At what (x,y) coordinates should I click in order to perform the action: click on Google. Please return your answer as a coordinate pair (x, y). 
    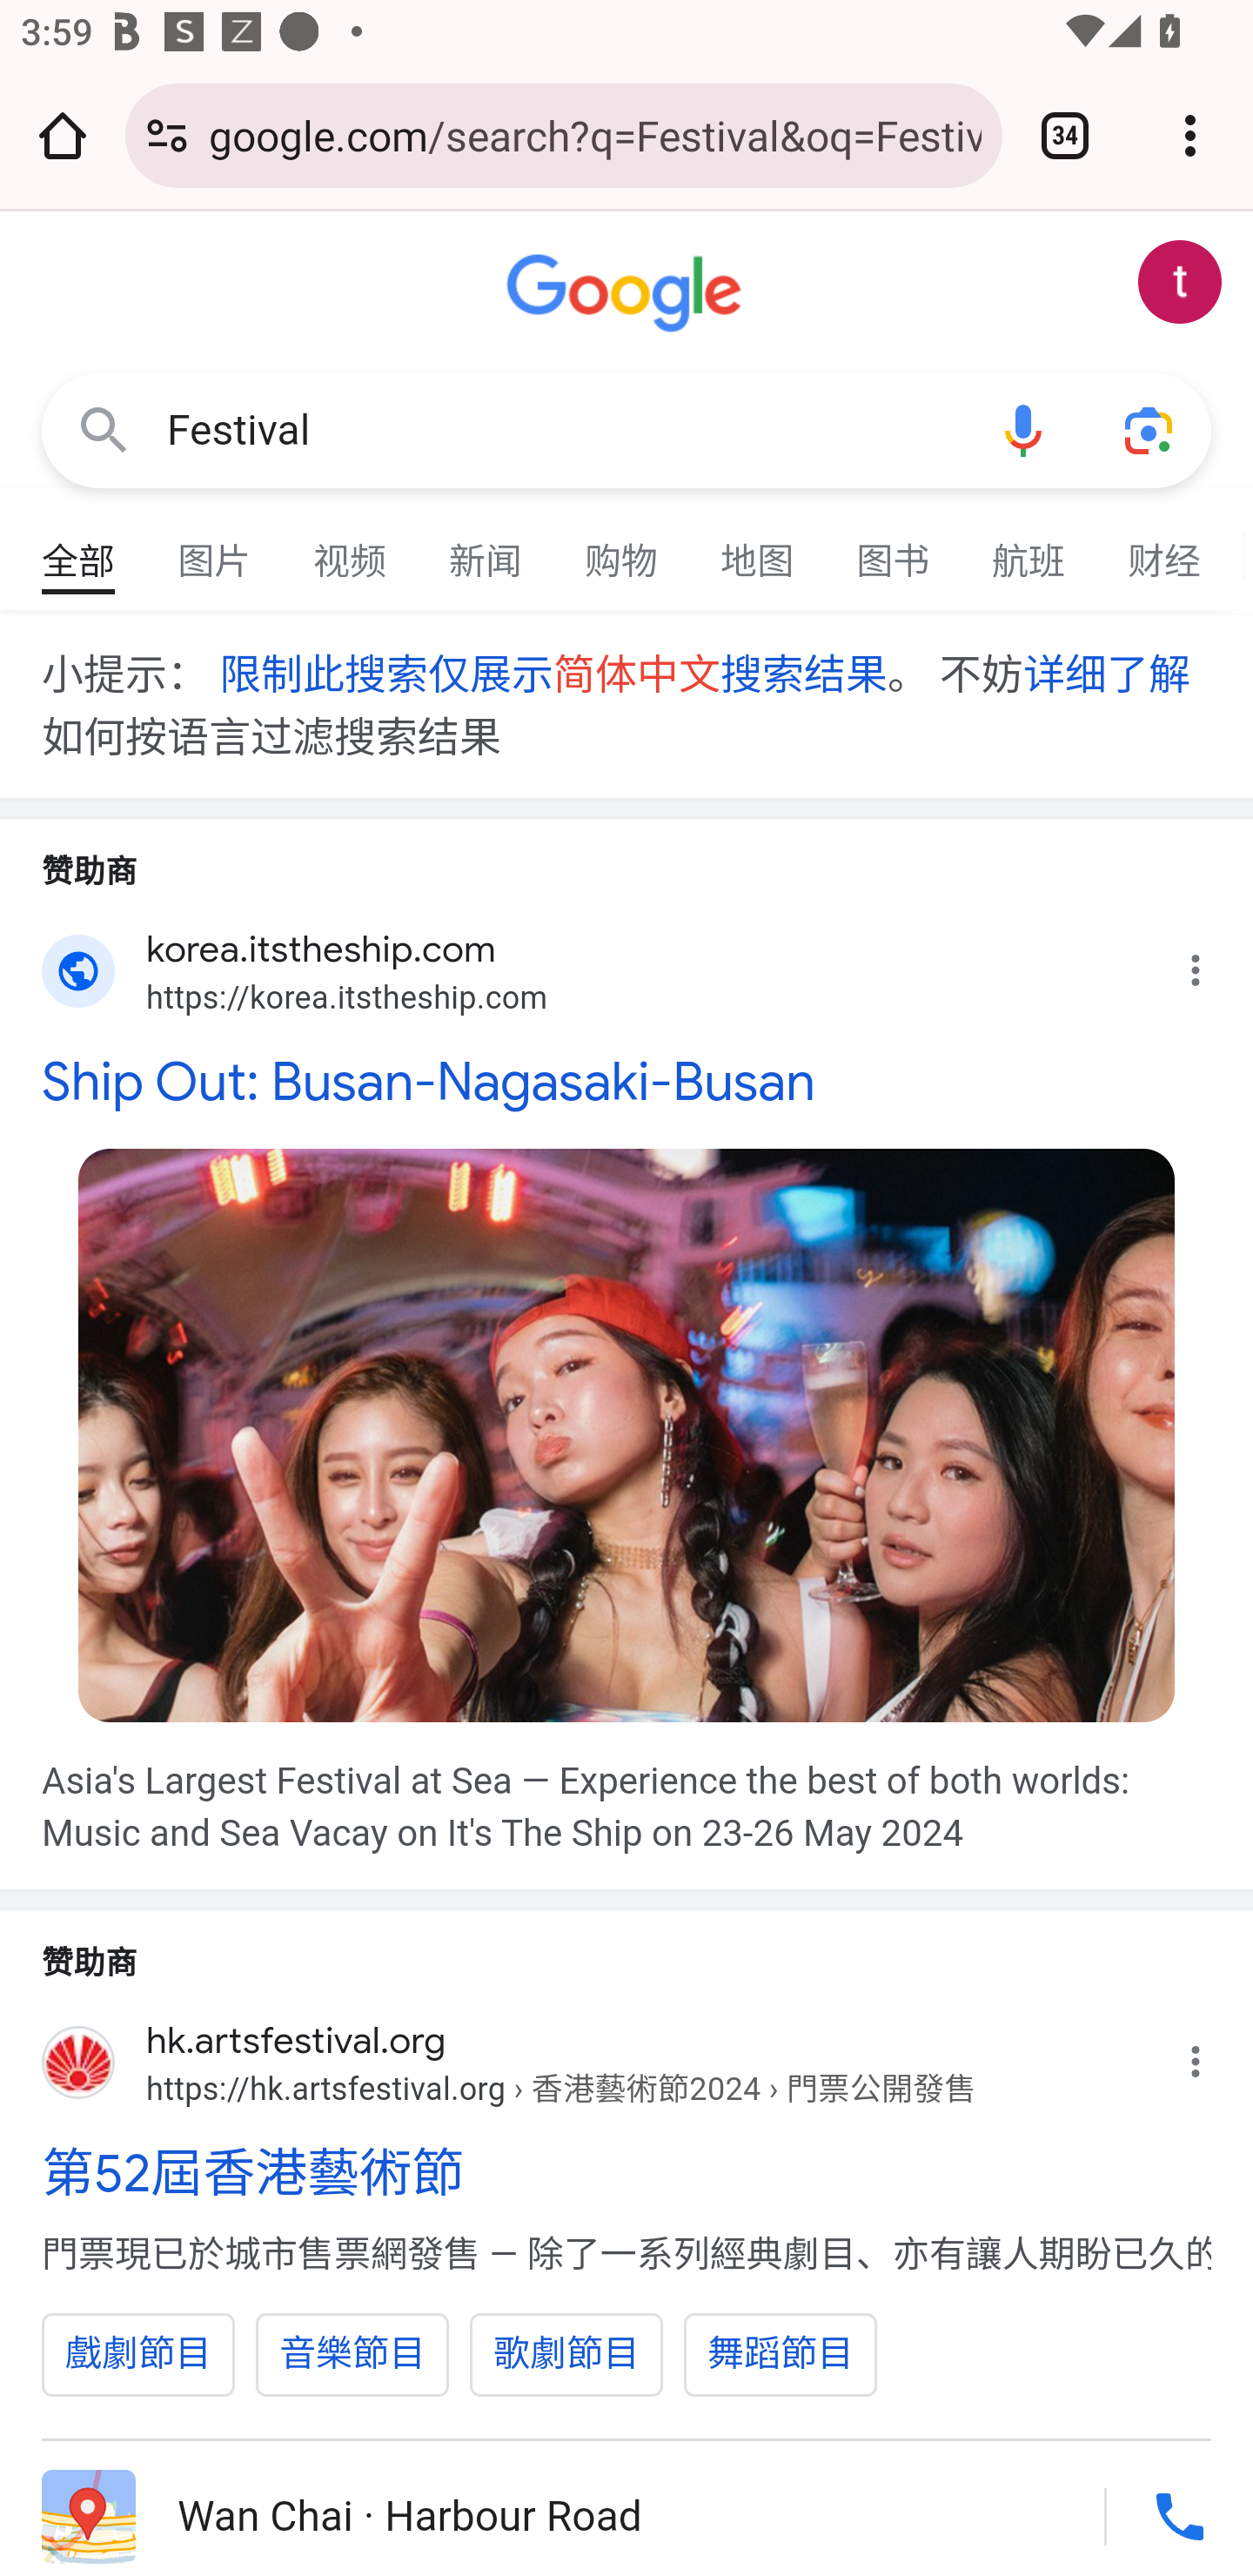
    Looking at the image, I should click on (626, 294).